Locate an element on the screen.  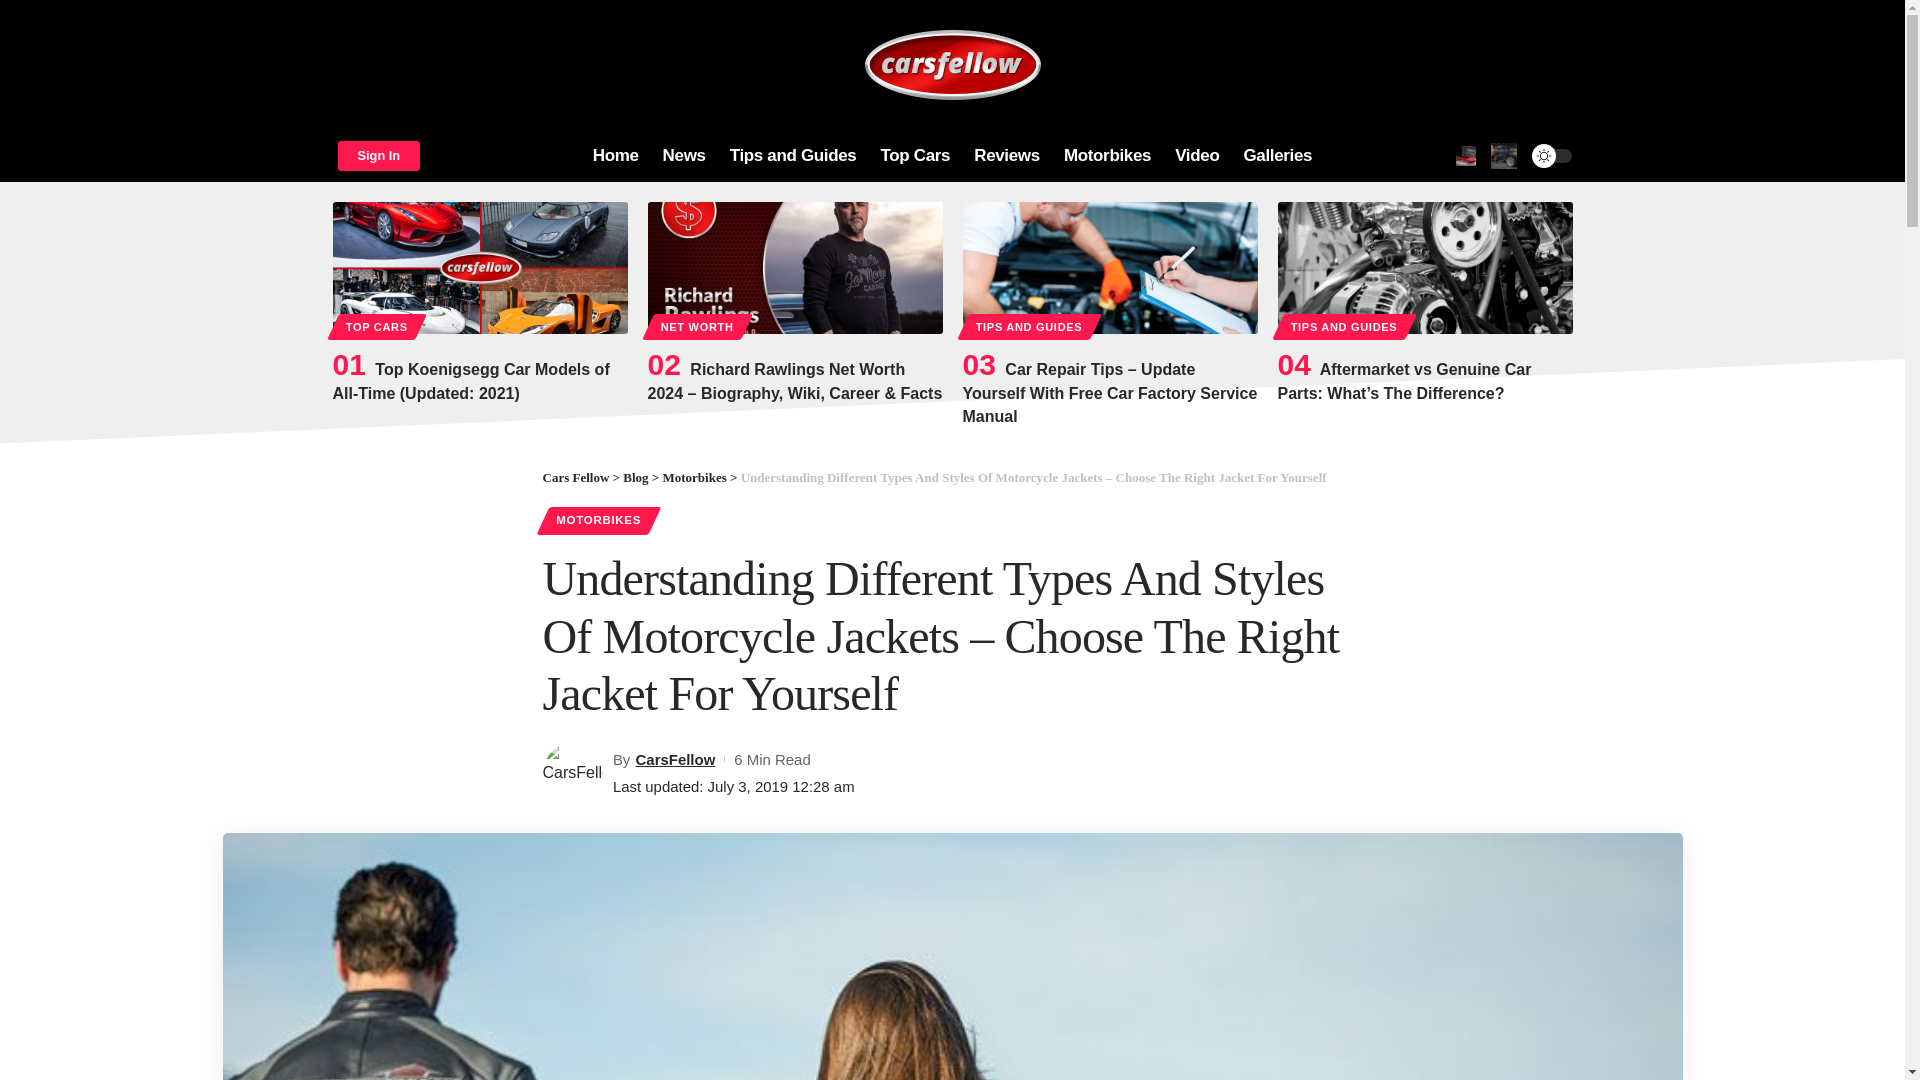
Video is located at coordinates (1196, 156).